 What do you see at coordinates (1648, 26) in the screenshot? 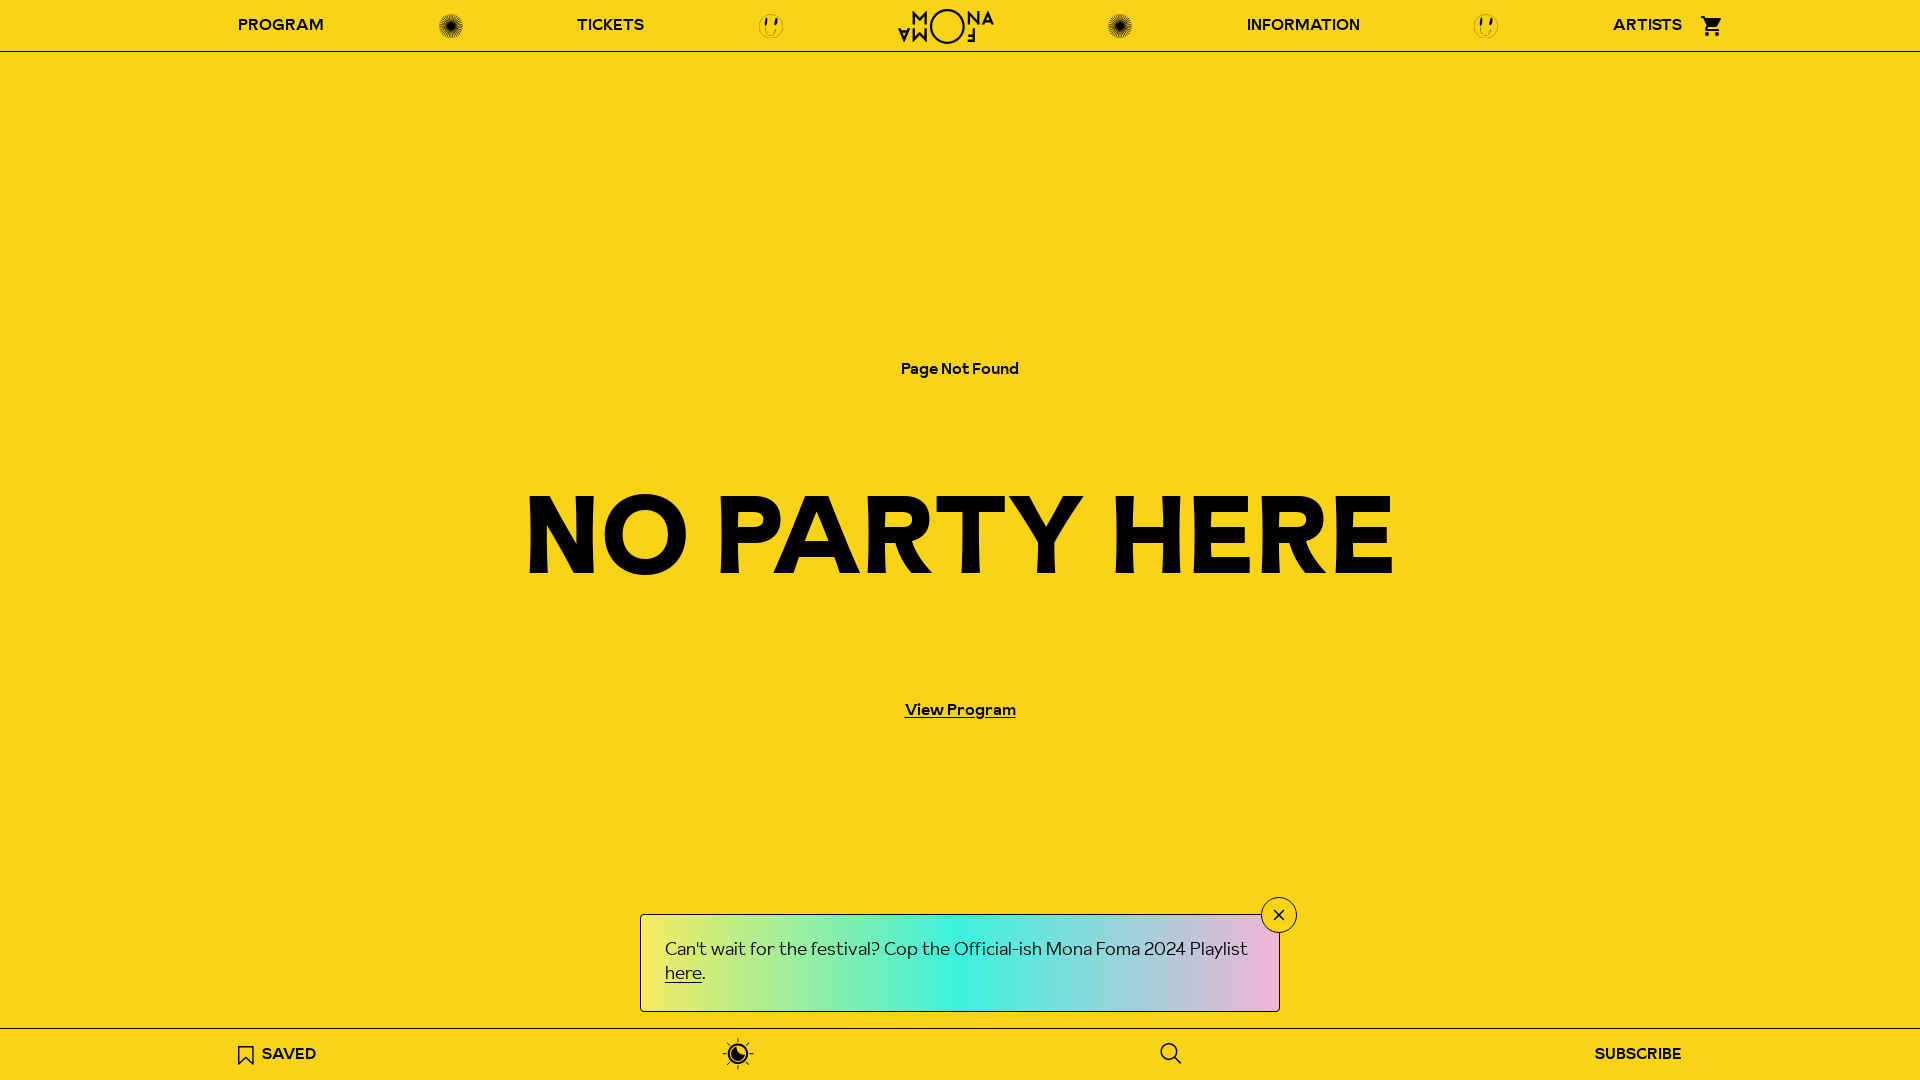
I see `ARTISTS` at bounding box center [1648, 26].